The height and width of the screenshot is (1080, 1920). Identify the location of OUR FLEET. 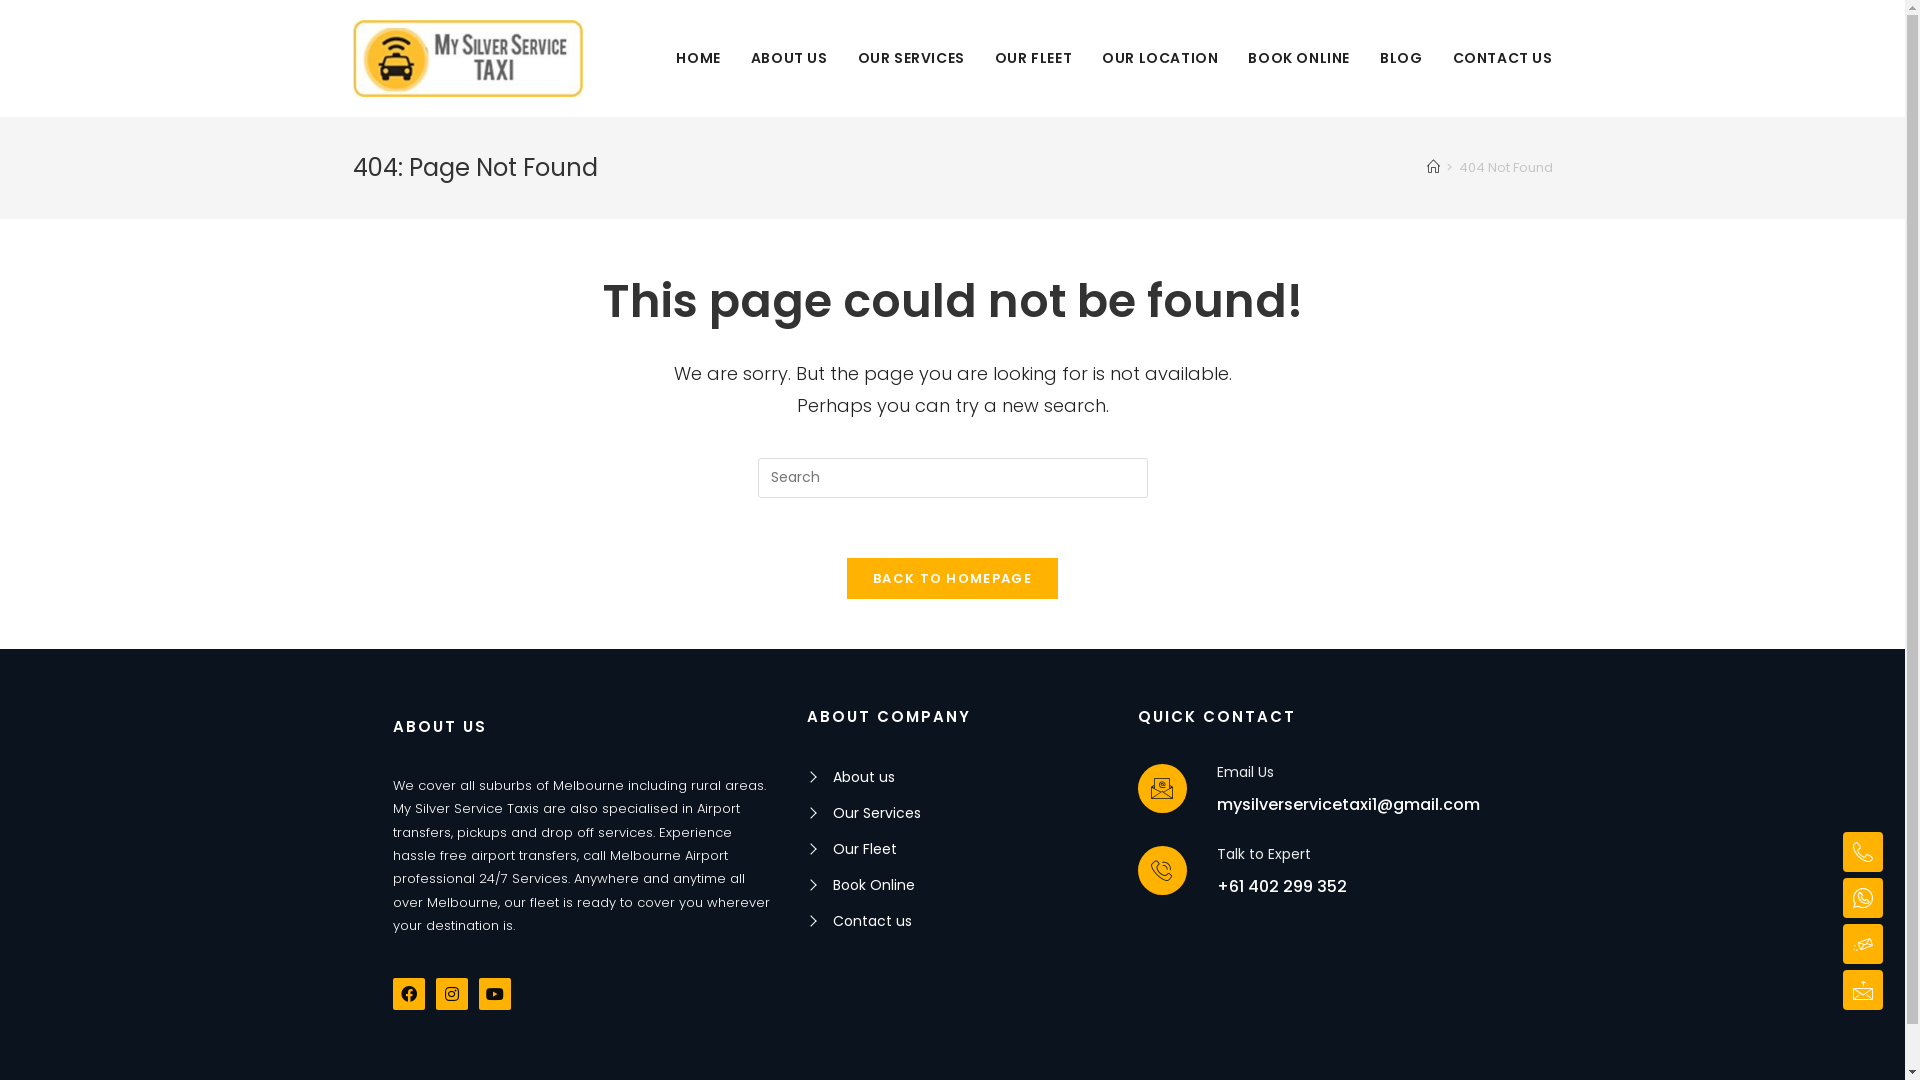
(1033, 58).